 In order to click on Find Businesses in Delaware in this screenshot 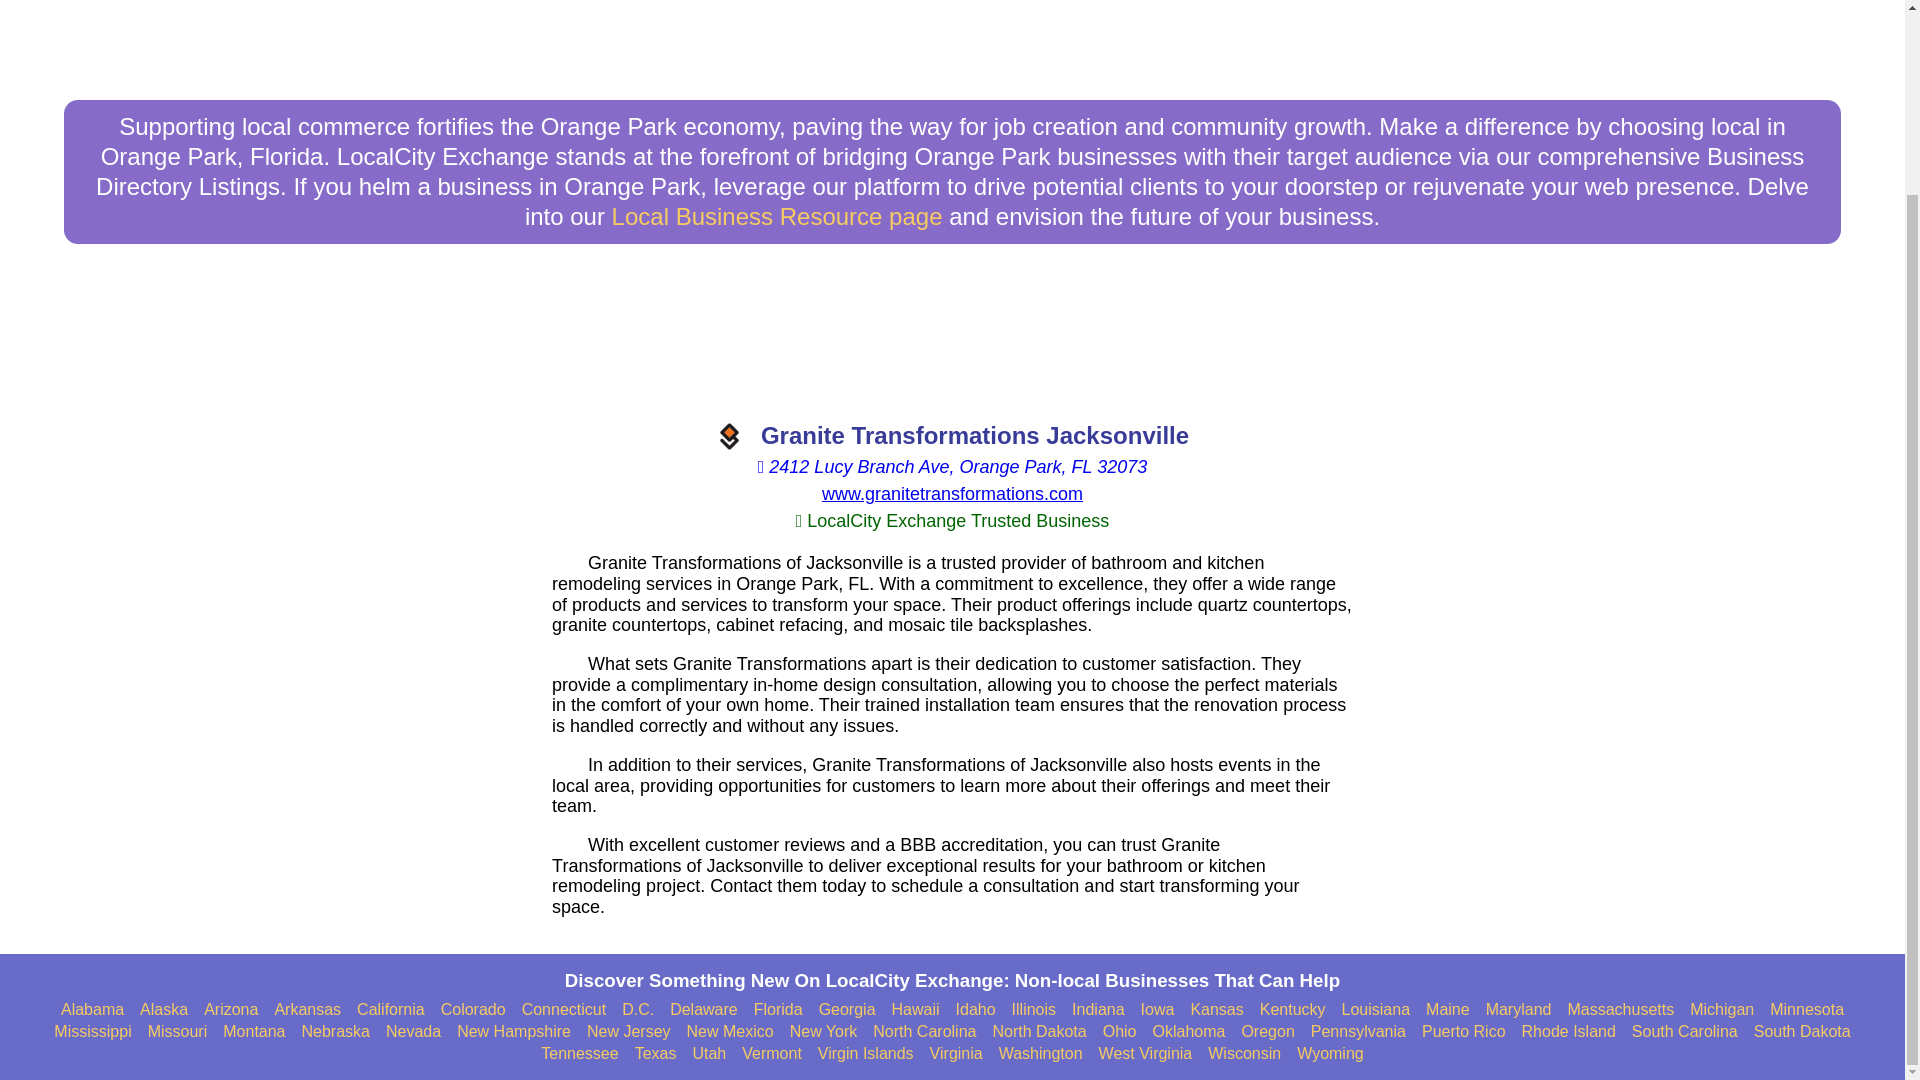, I will do `click(704, 1010)`.